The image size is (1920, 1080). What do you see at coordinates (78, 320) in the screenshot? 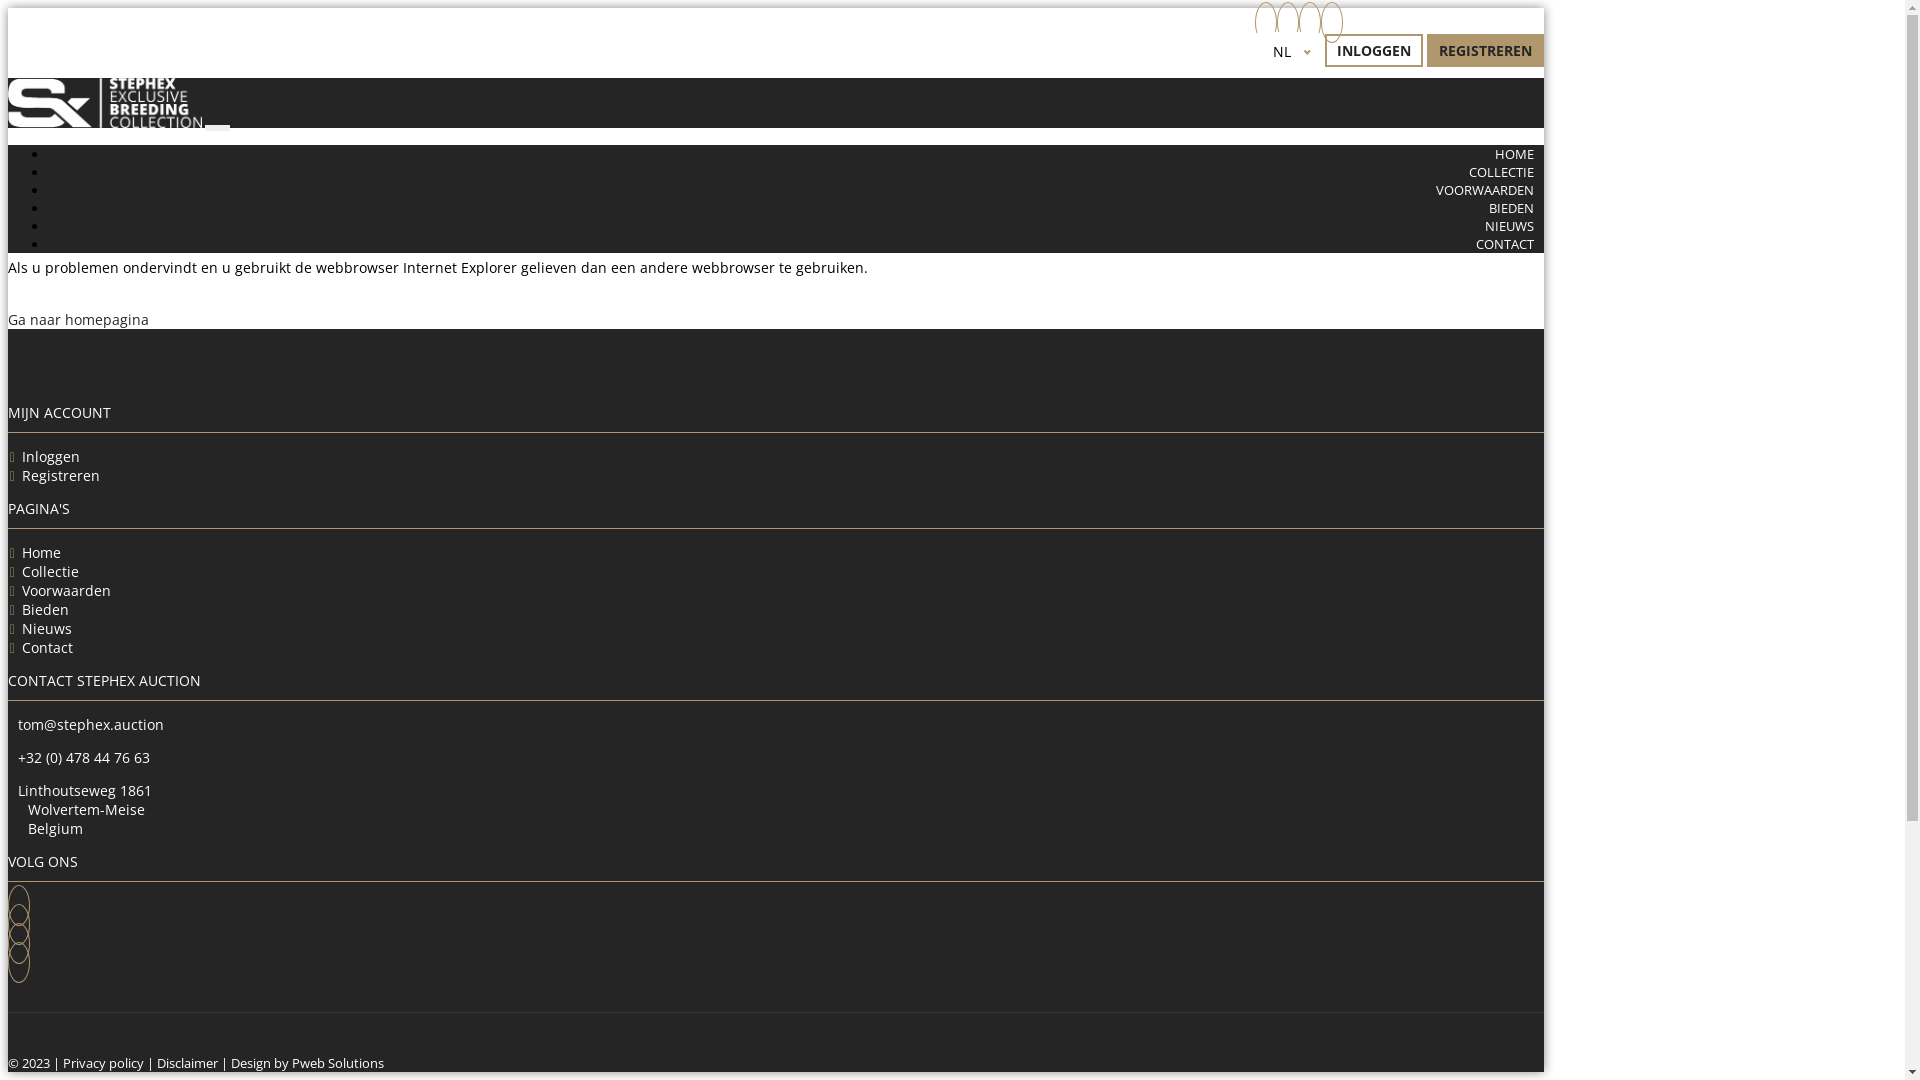
I see `Ga naar homepagina` at bounding box center [78, 320].